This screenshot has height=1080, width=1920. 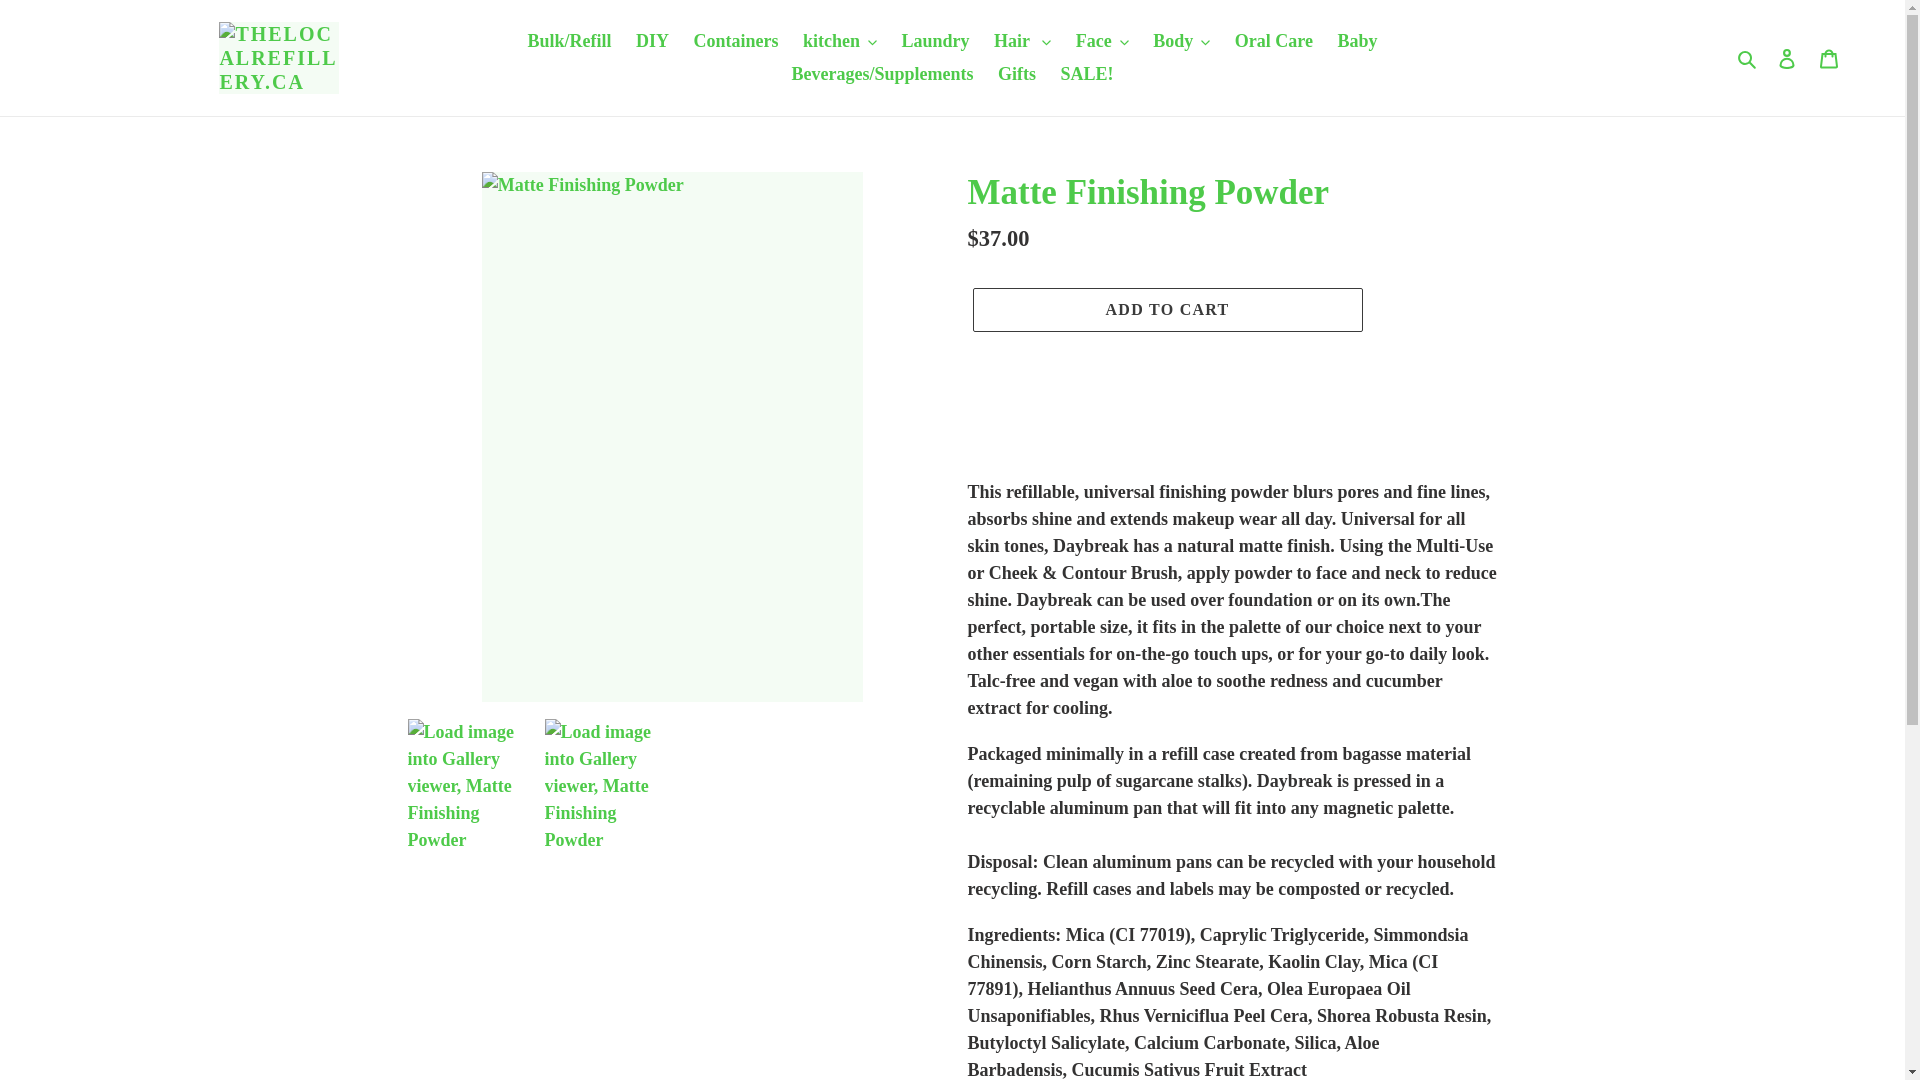 I want to click on Log in, so click(x=1787, y=57).